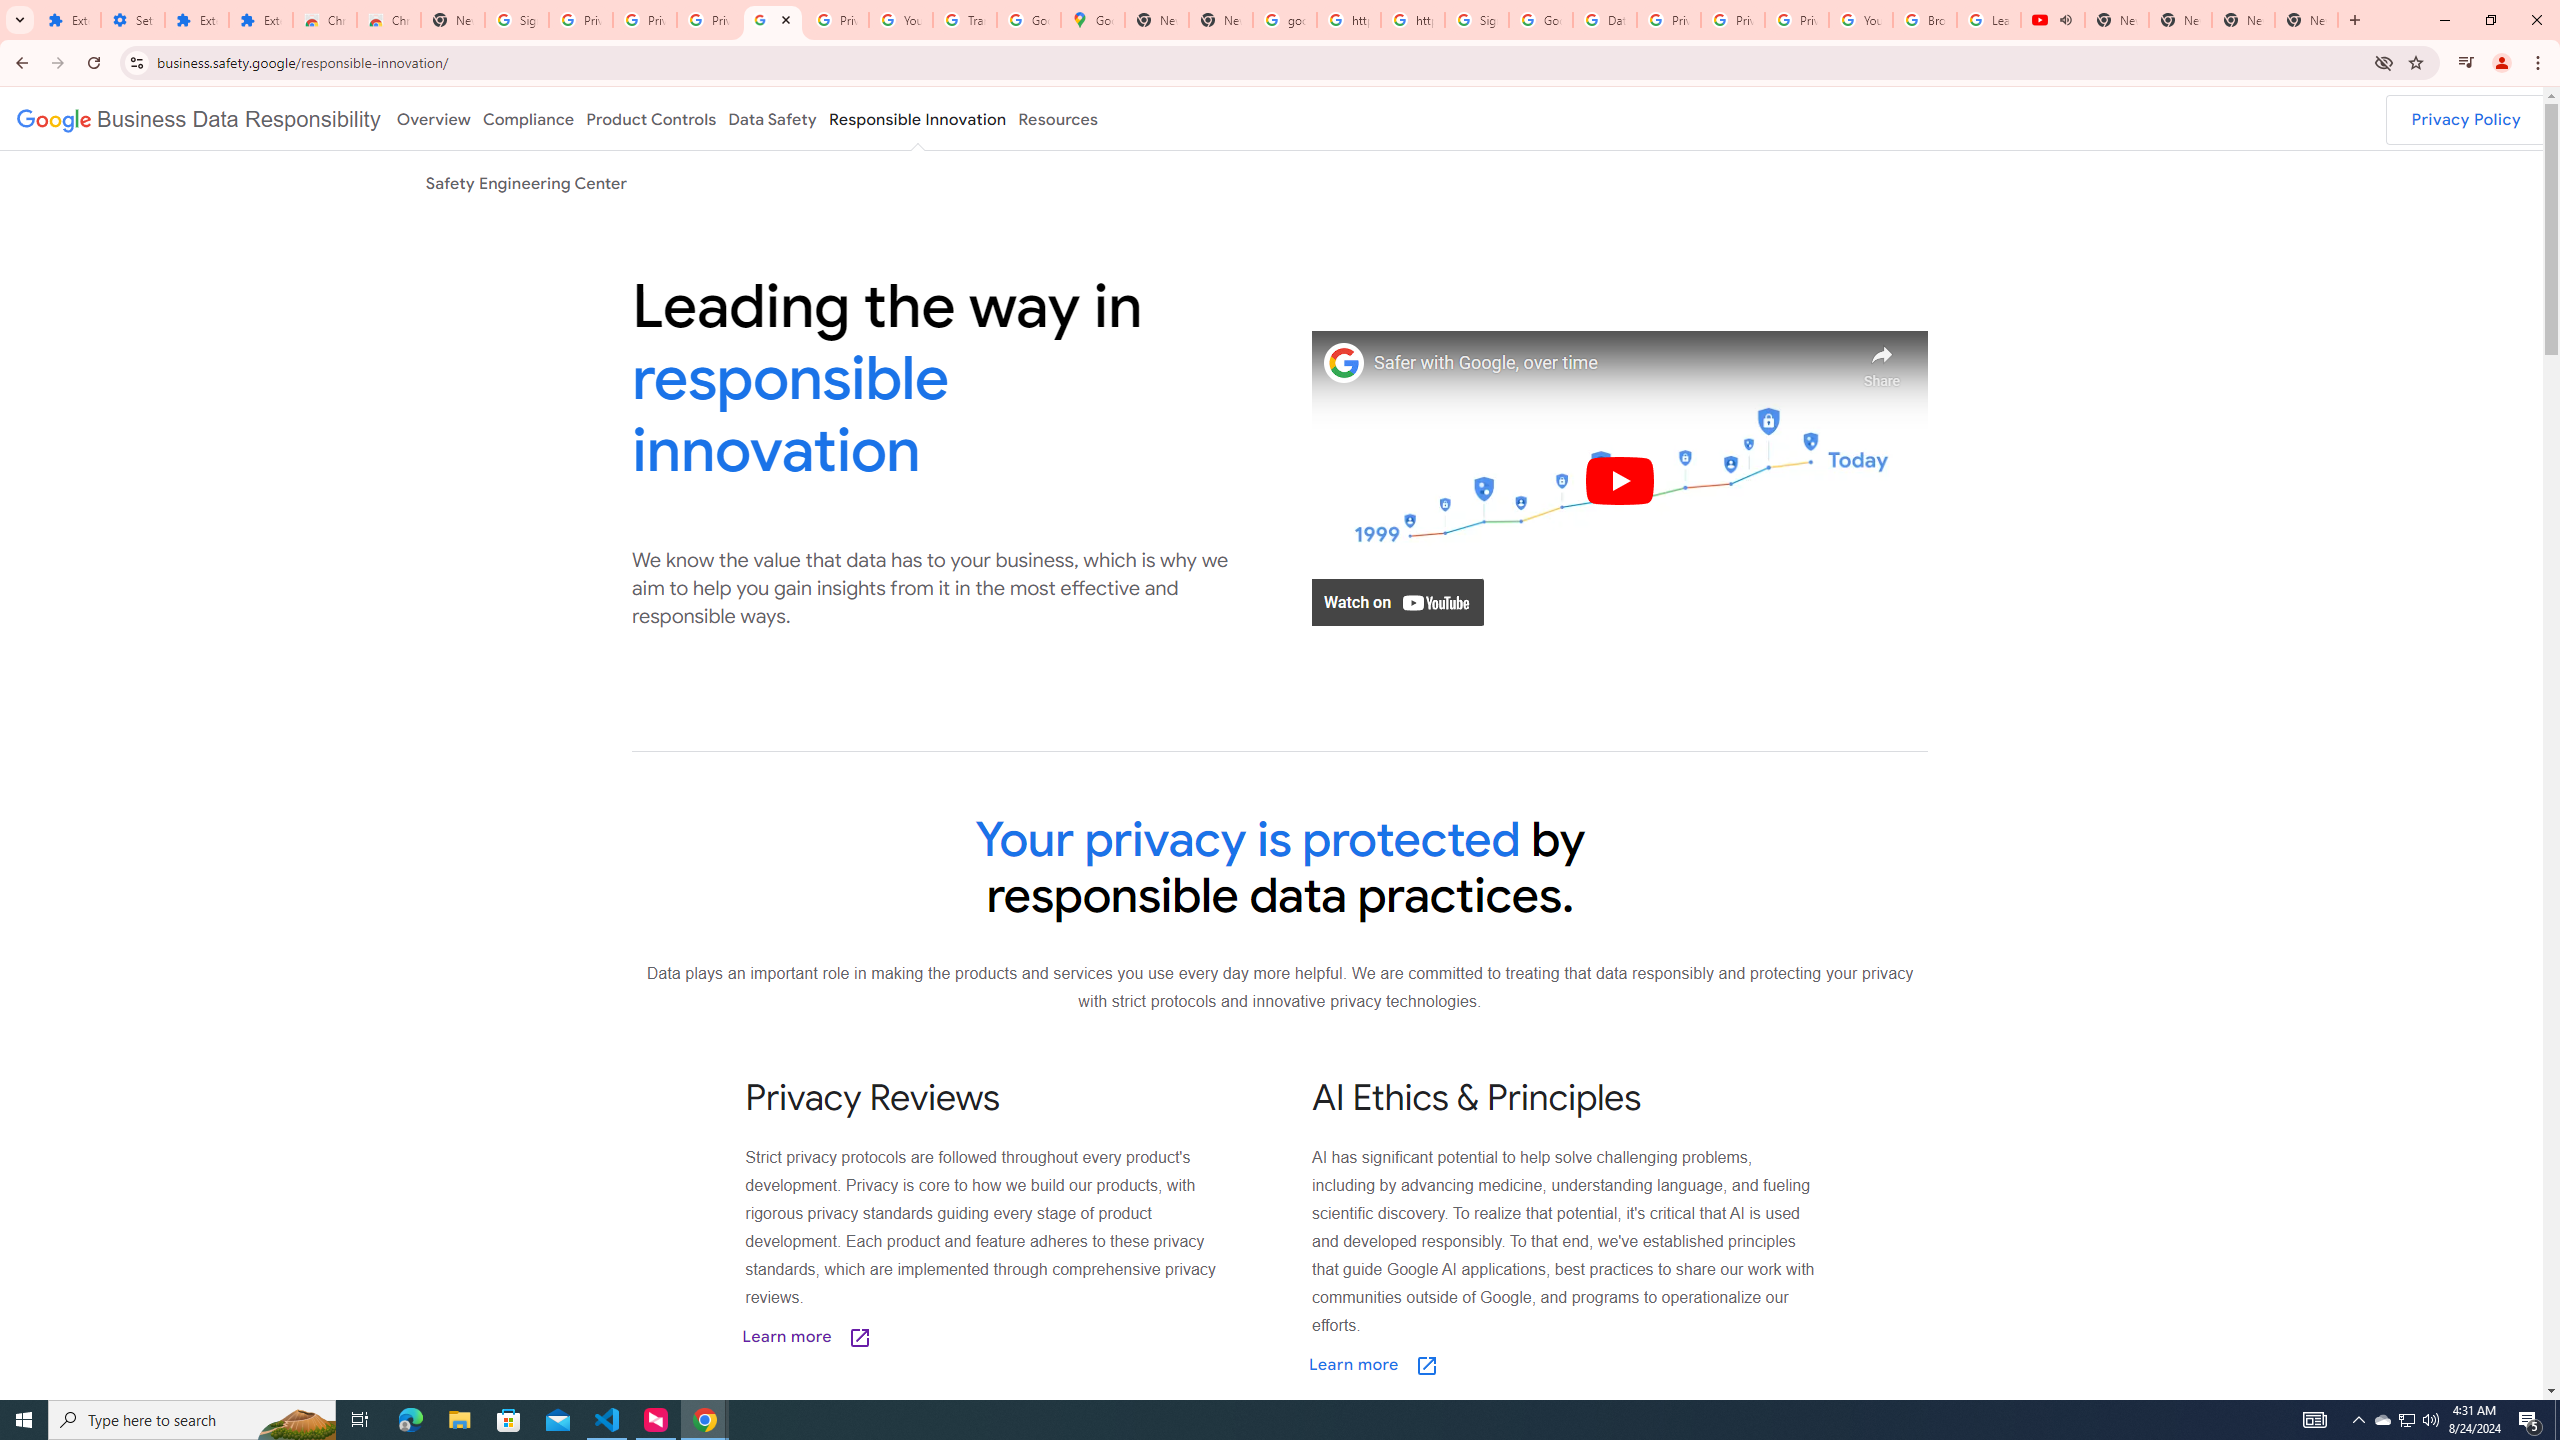  Describe the element at coordinates (651, 118) in the screenshot. I see `Product Controls` at that location.